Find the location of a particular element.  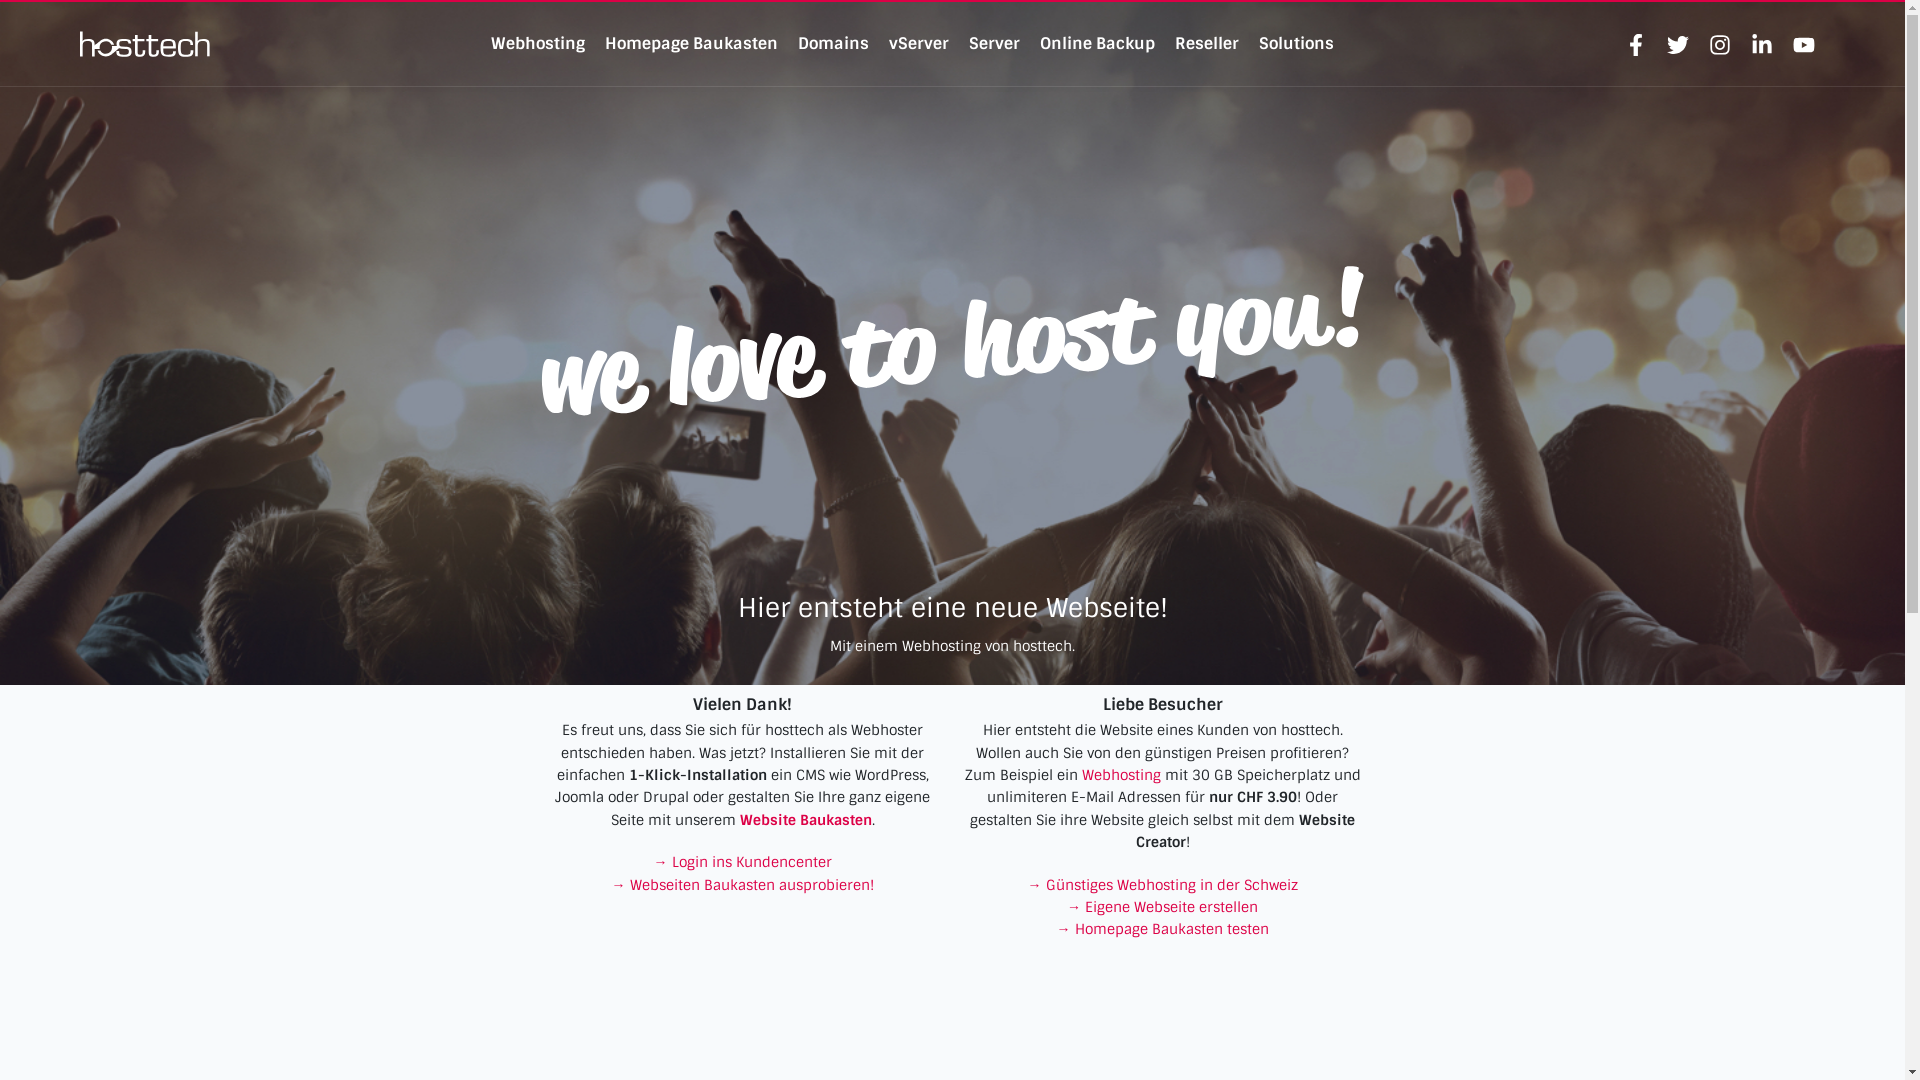

Website Baukasten is located at coordinates (806, 820).